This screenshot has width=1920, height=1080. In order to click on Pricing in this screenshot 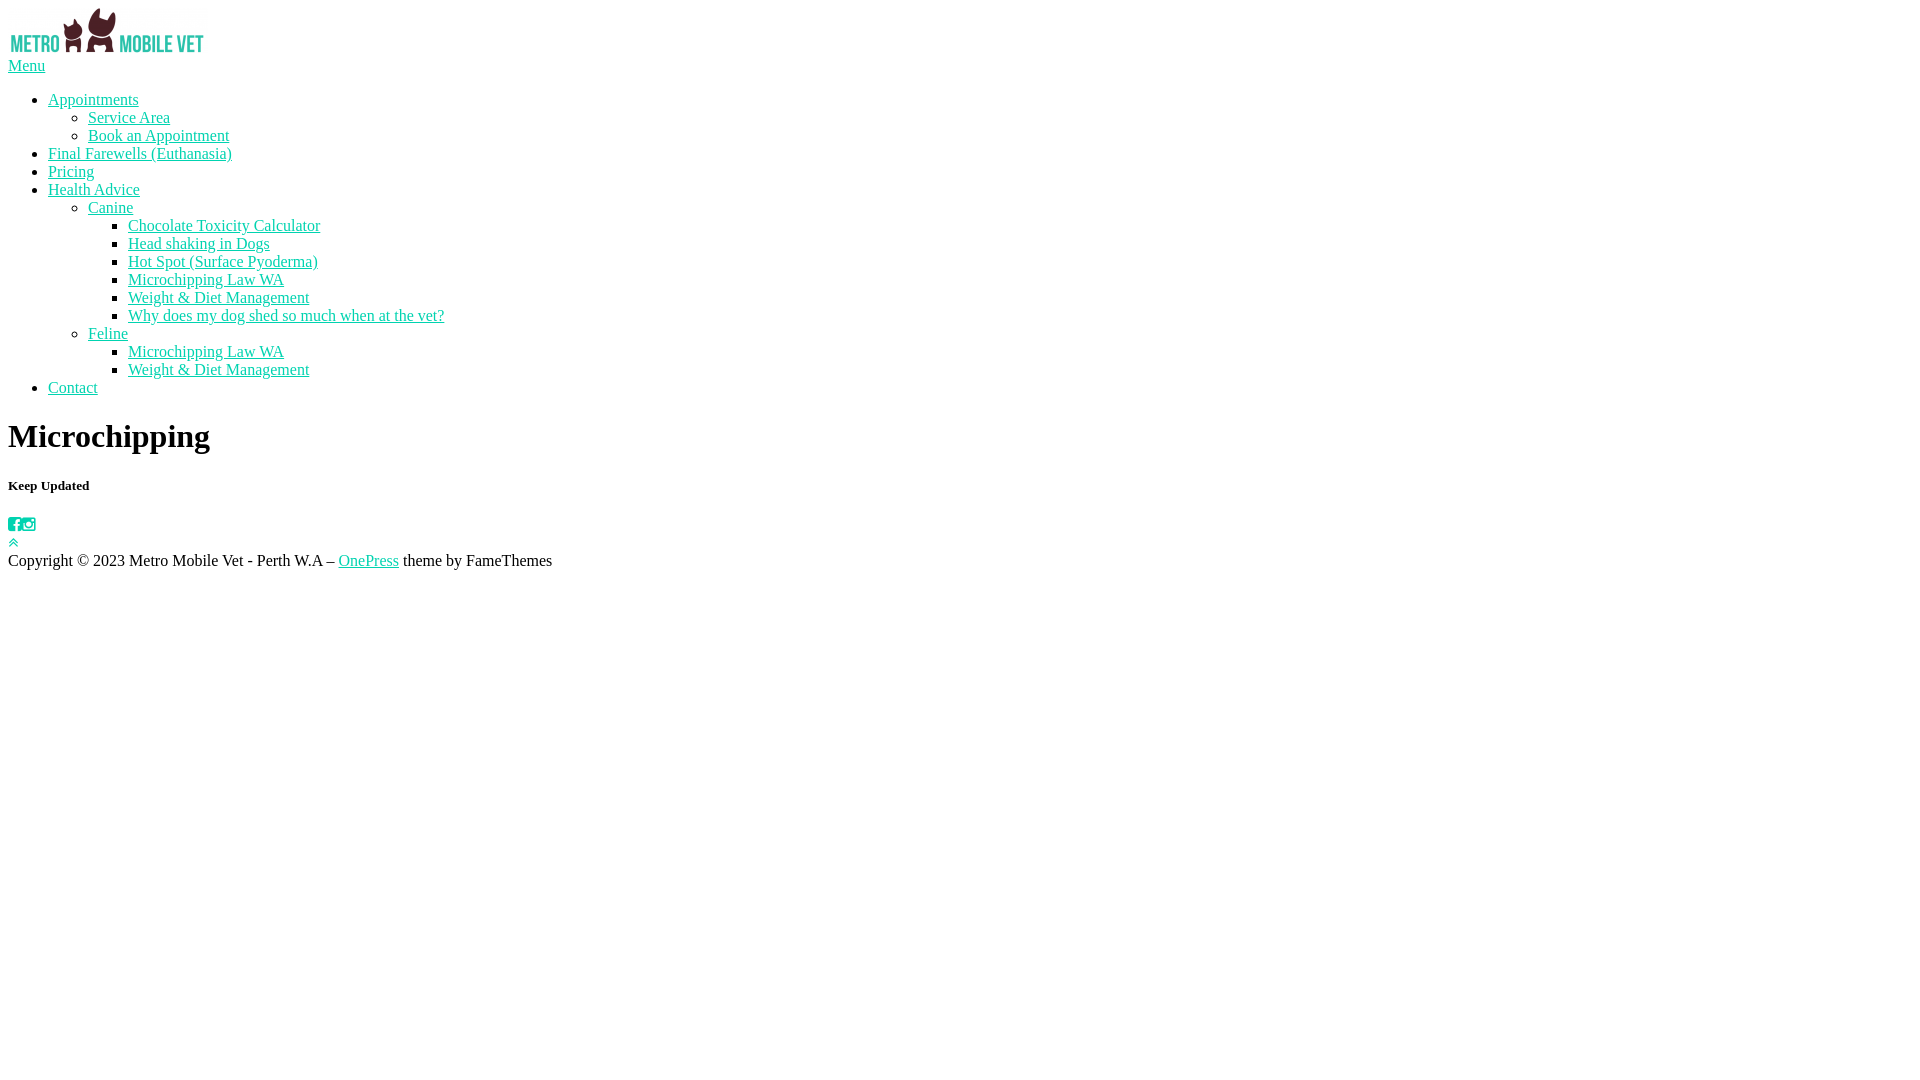, I will do `click(71, 172)`.